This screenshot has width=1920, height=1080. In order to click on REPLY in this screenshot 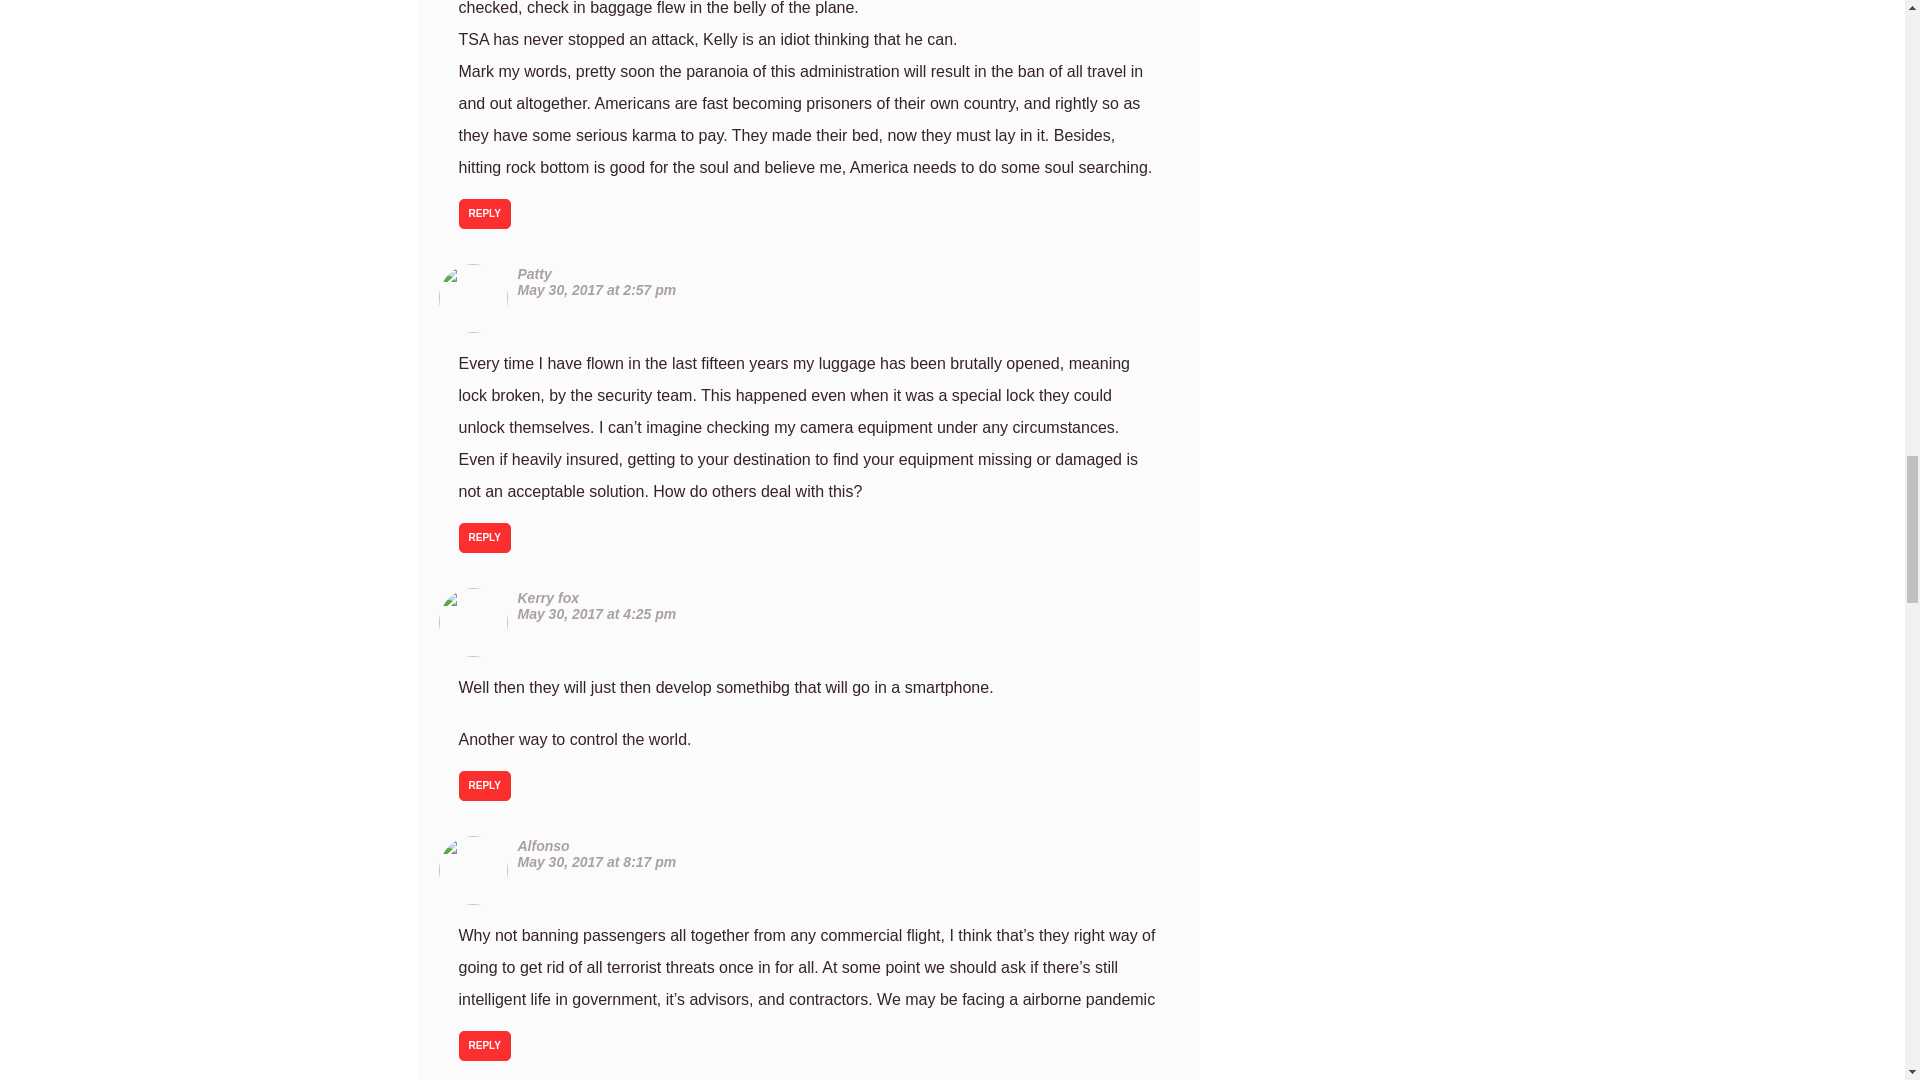, I will do `click(484, 537)`.